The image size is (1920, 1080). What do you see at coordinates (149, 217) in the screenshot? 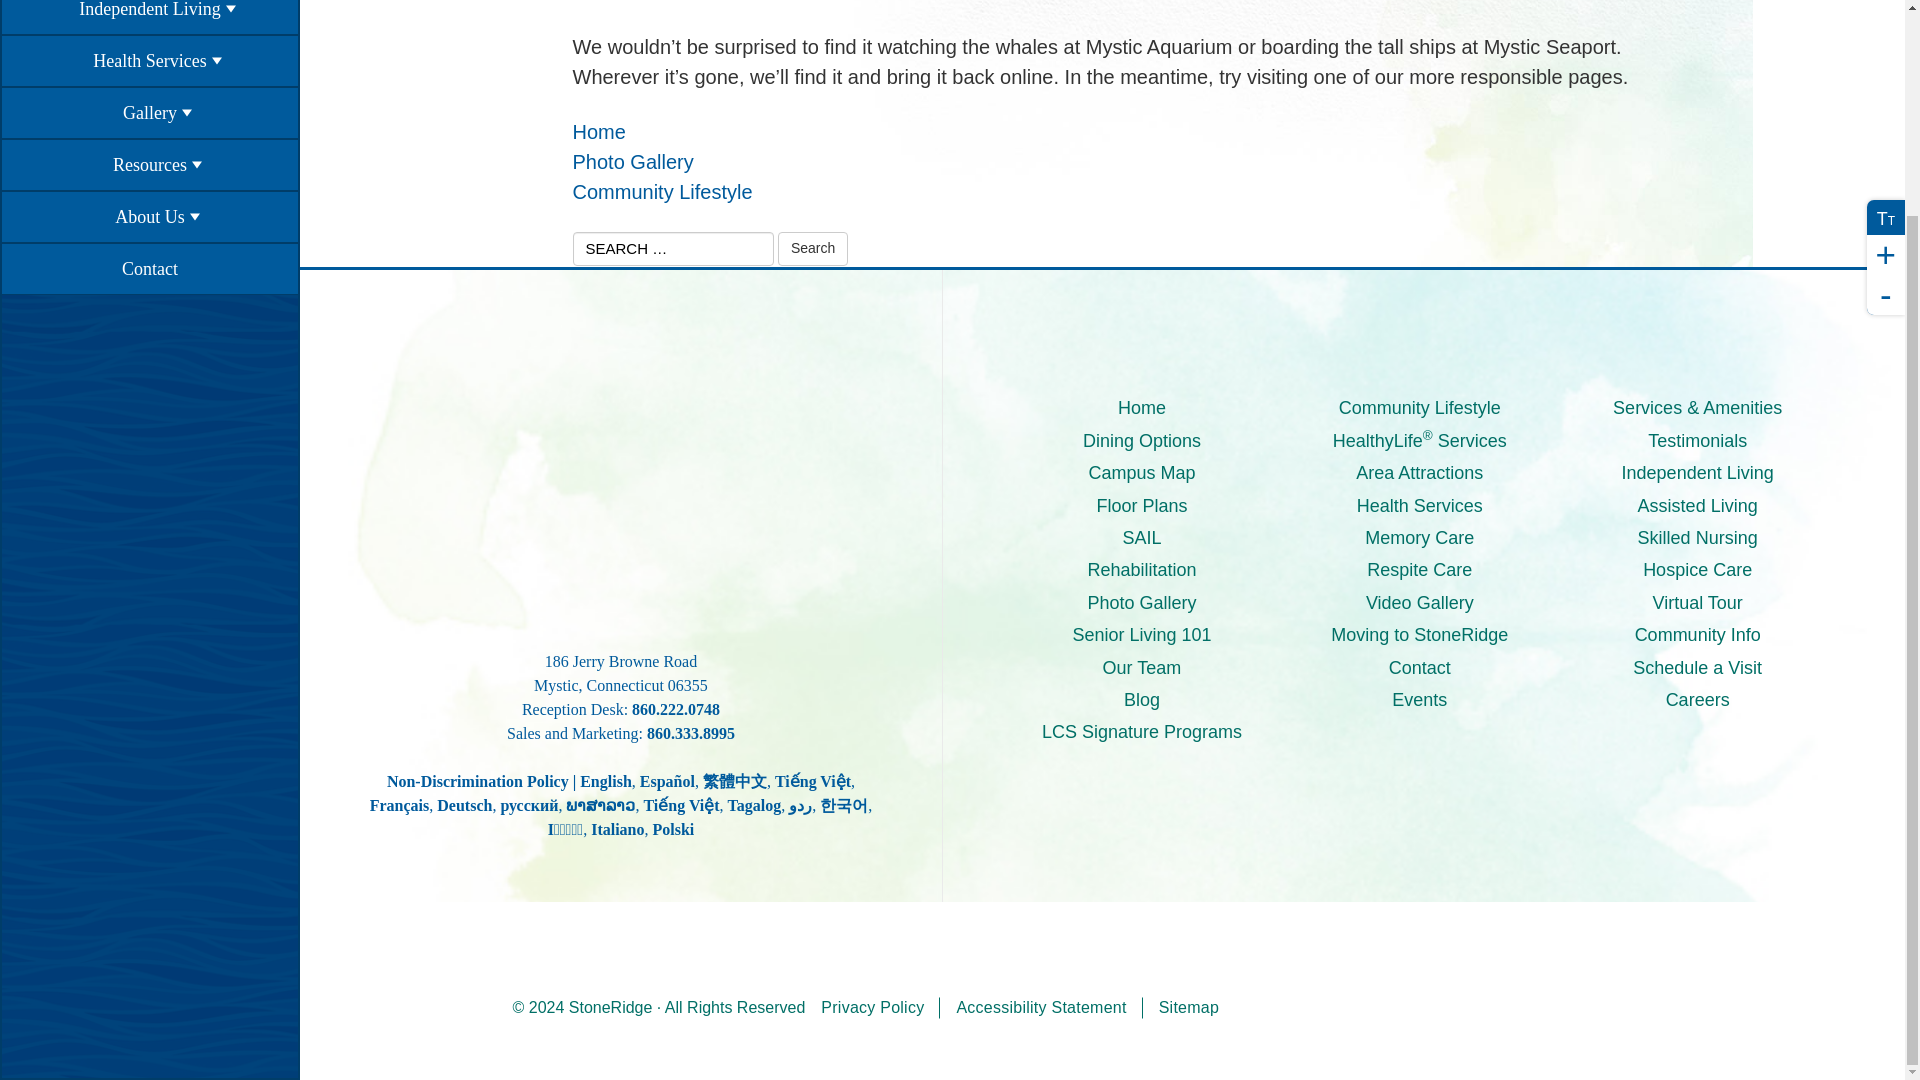
I see `About Us` at bounding box center [149, 217].